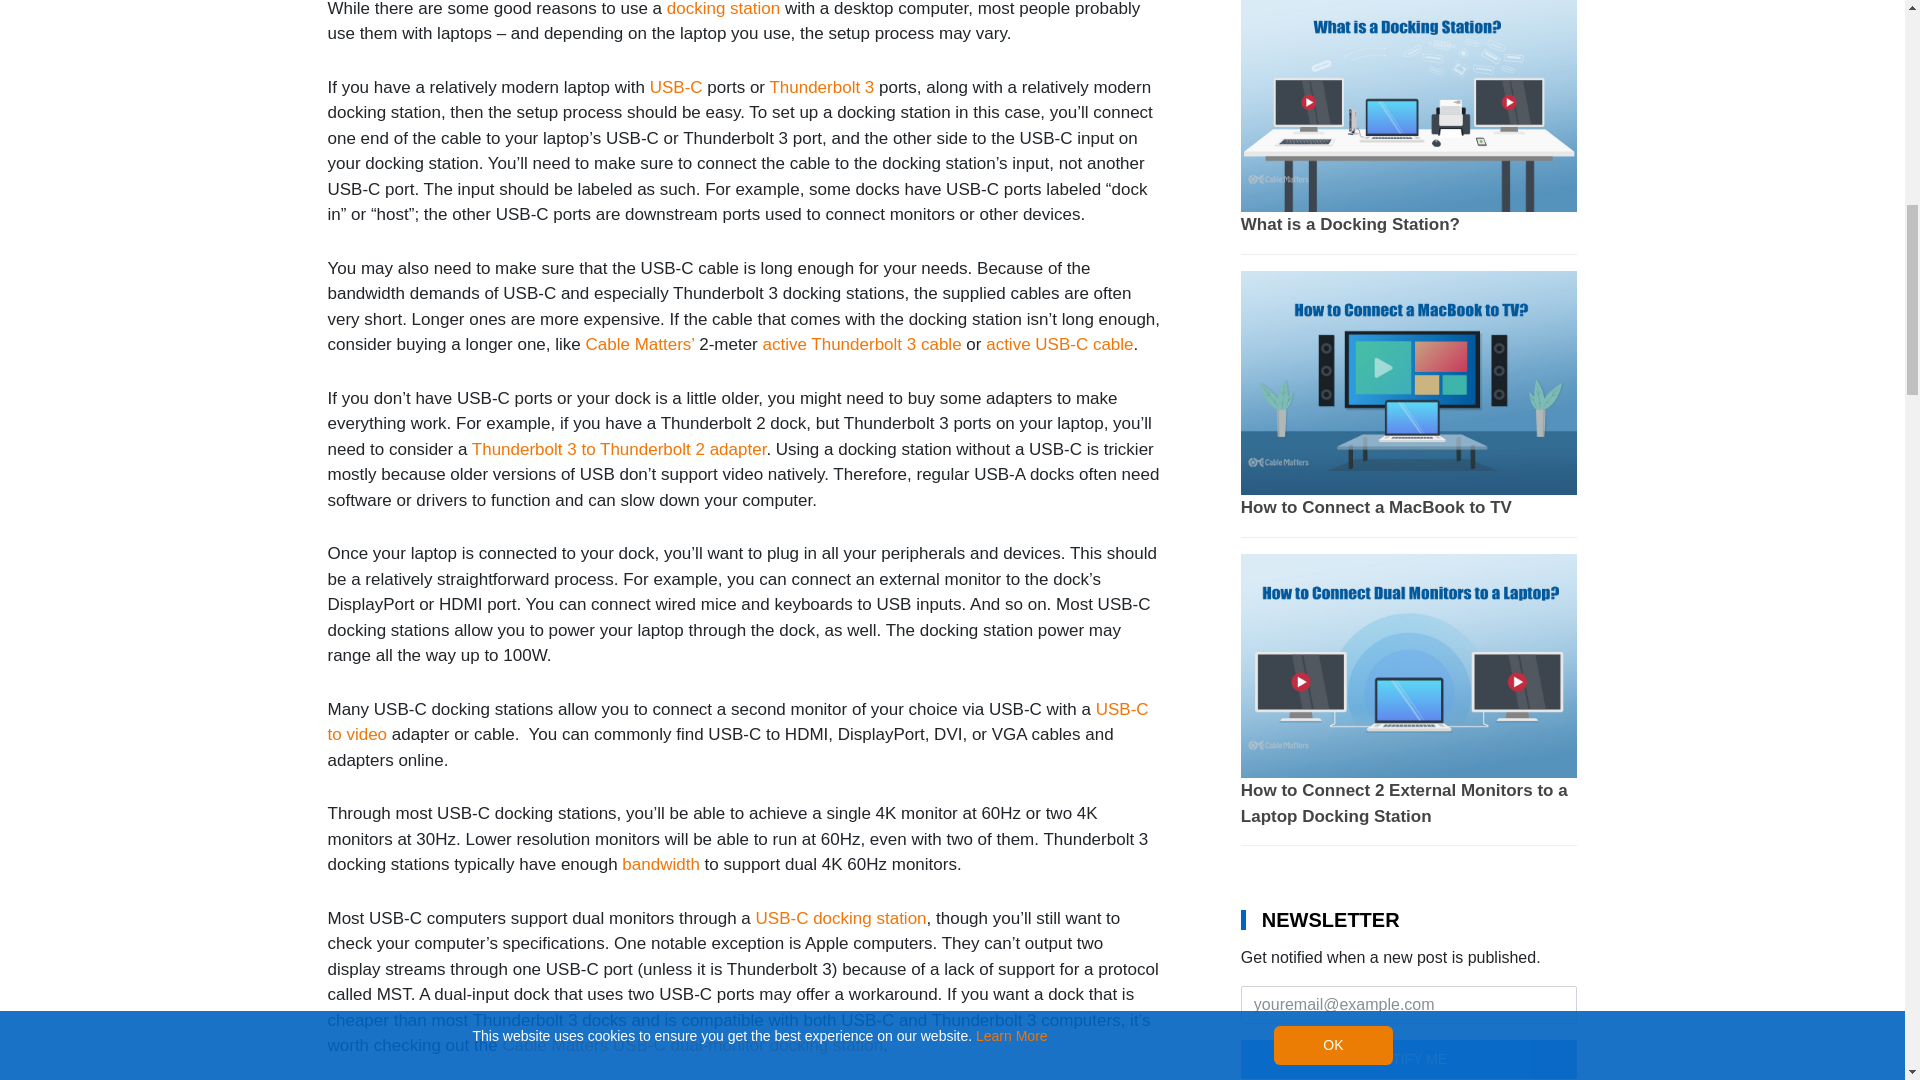 The height and width of the screenshot is (1080, 1920). I want to click on bandwidth, so click(661, 864).